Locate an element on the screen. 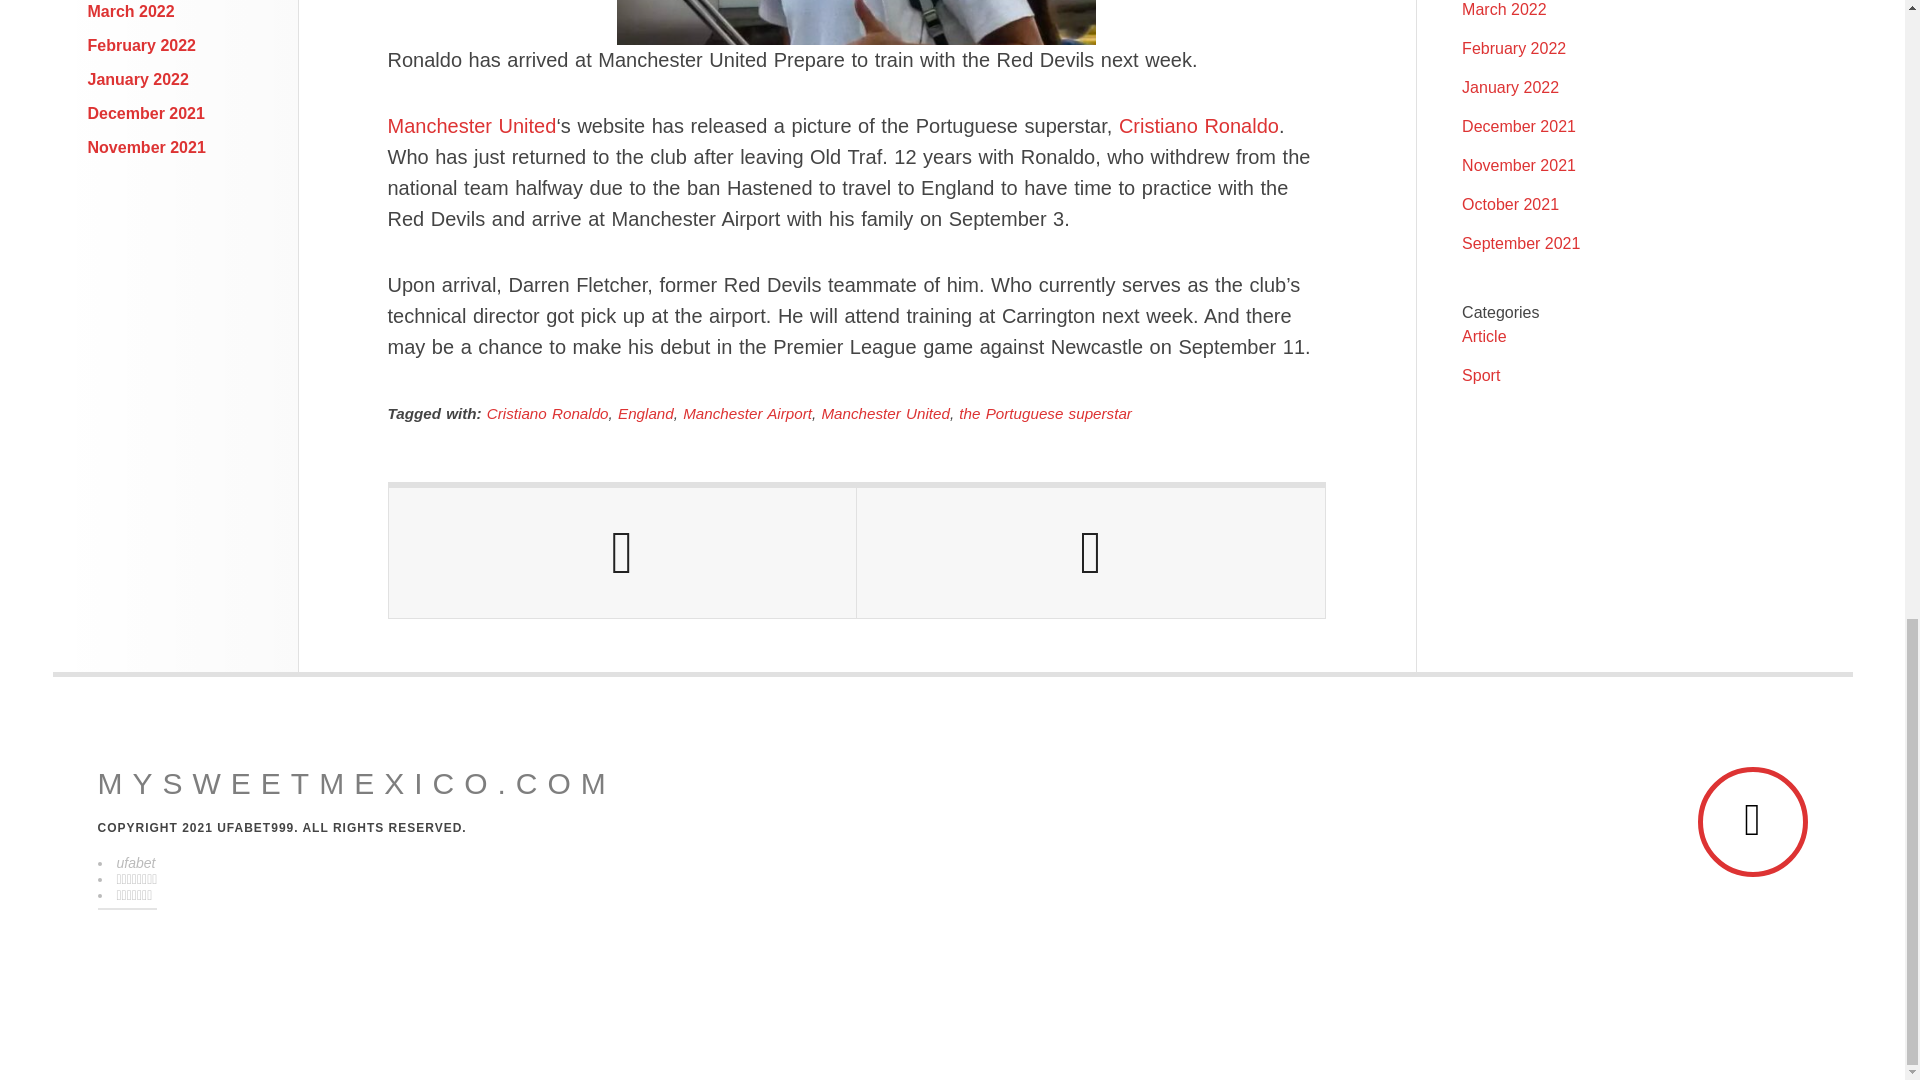 Image resolution: width=1920 pixels, height=1080 pixels. England is located at coordinates (646, 414).